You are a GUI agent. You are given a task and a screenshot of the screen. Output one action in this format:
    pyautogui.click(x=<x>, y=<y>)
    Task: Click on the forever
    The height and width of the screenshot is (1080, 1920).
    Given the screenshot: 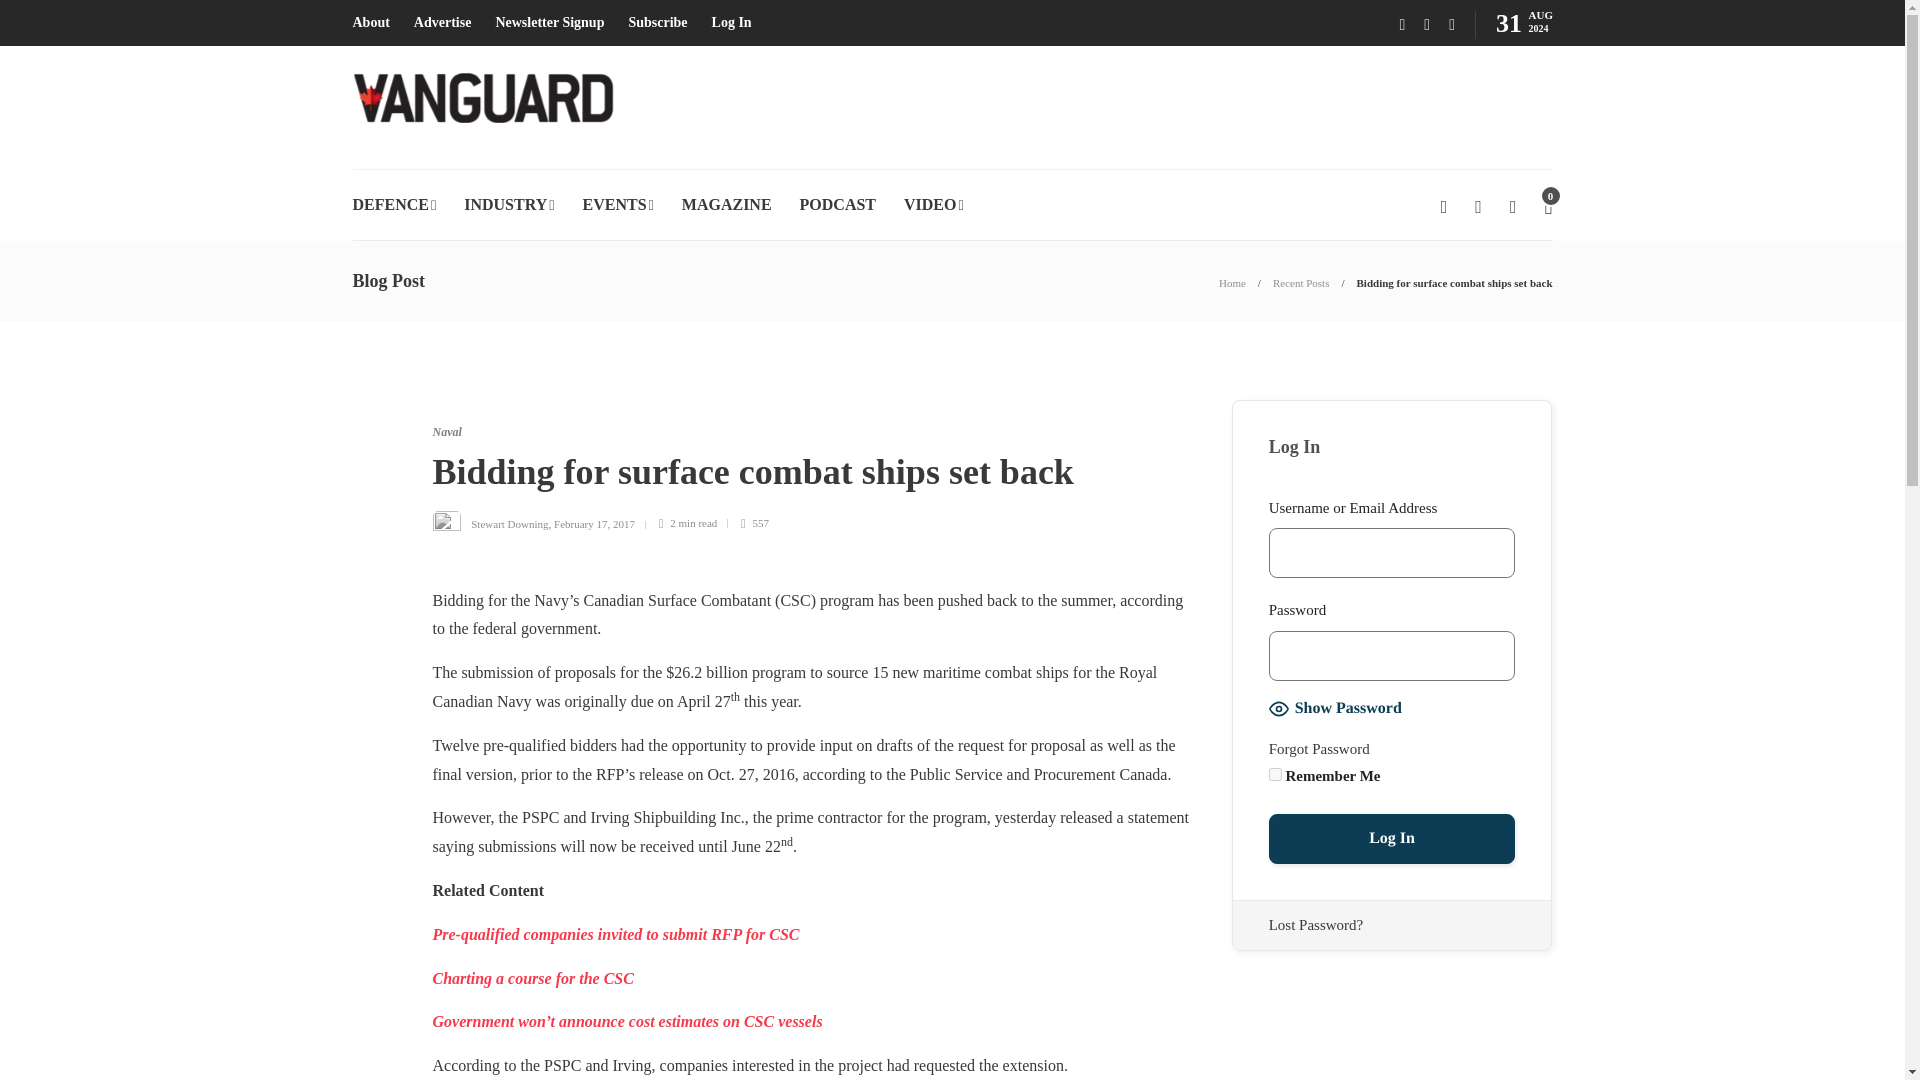 What is the action you would take?
    pyautogui.click(x=1276, y=774)
    